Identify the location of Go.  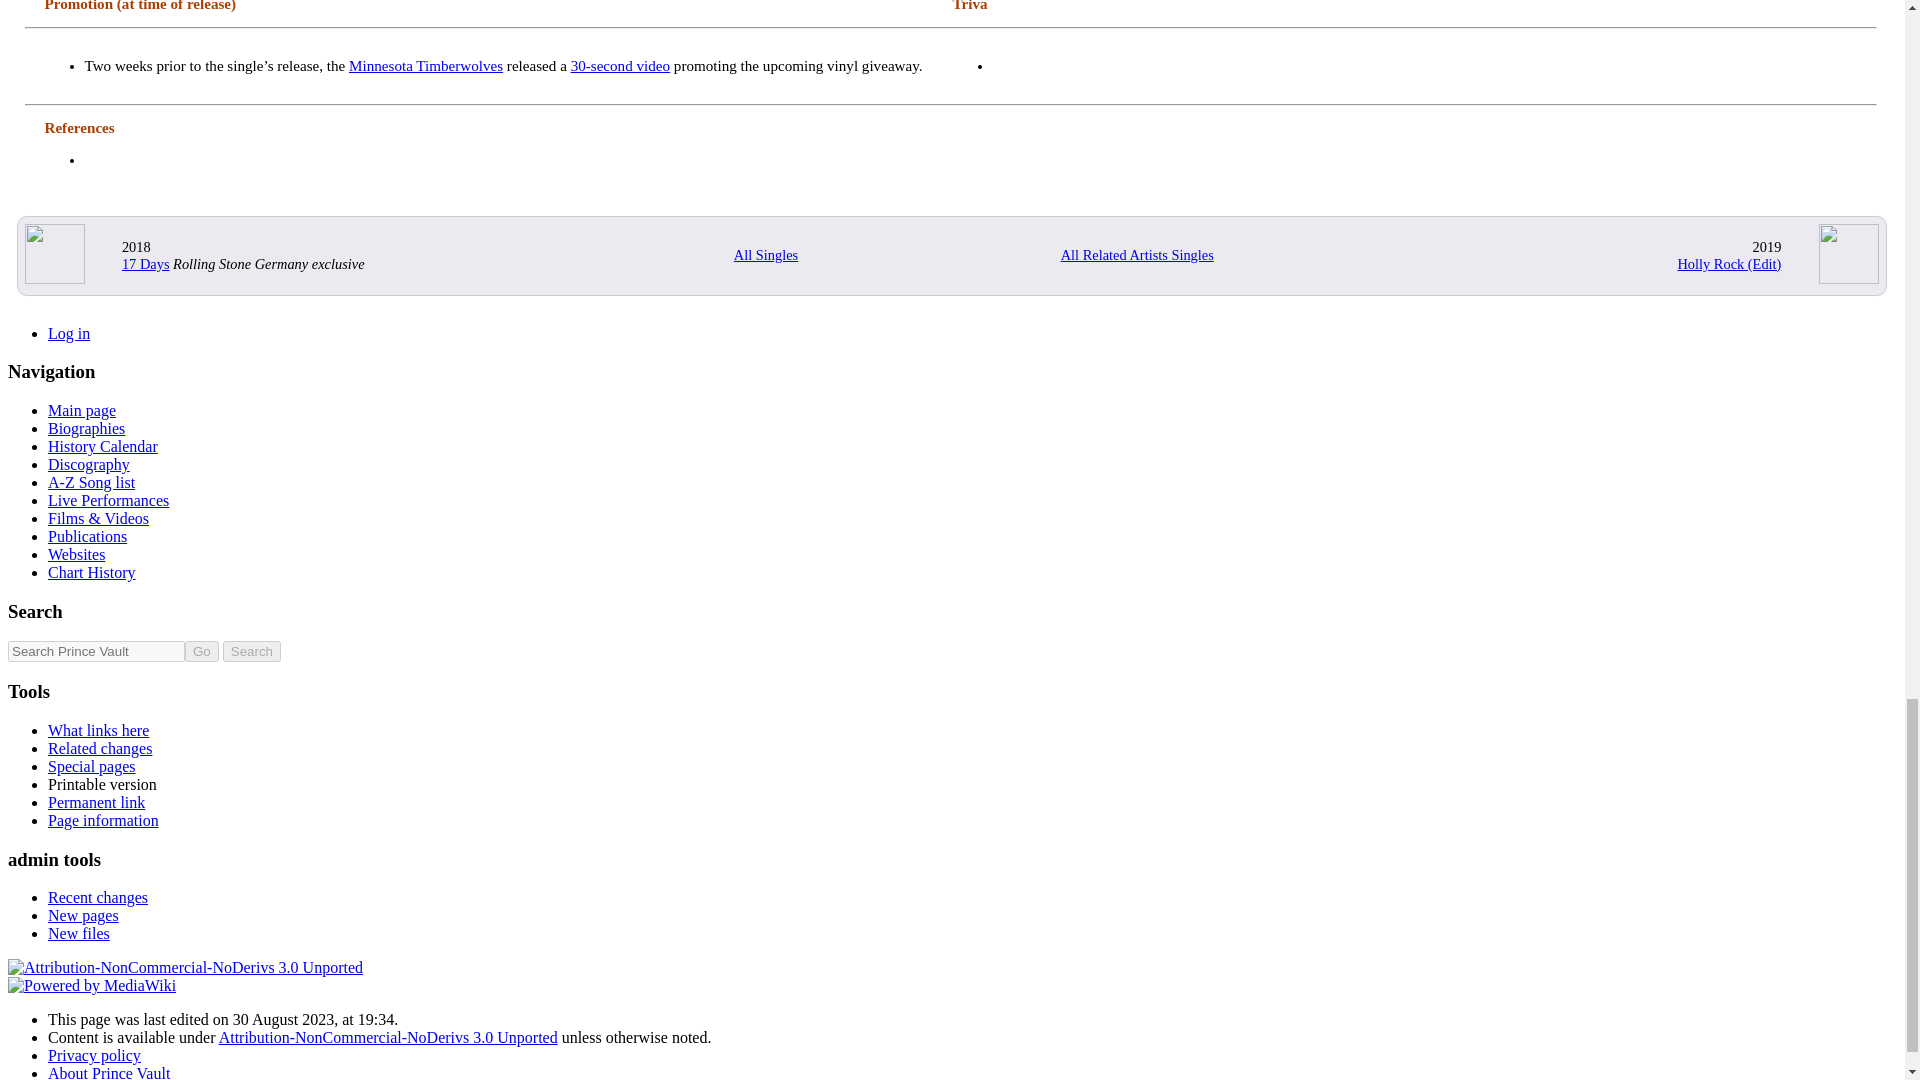
(201, 652).